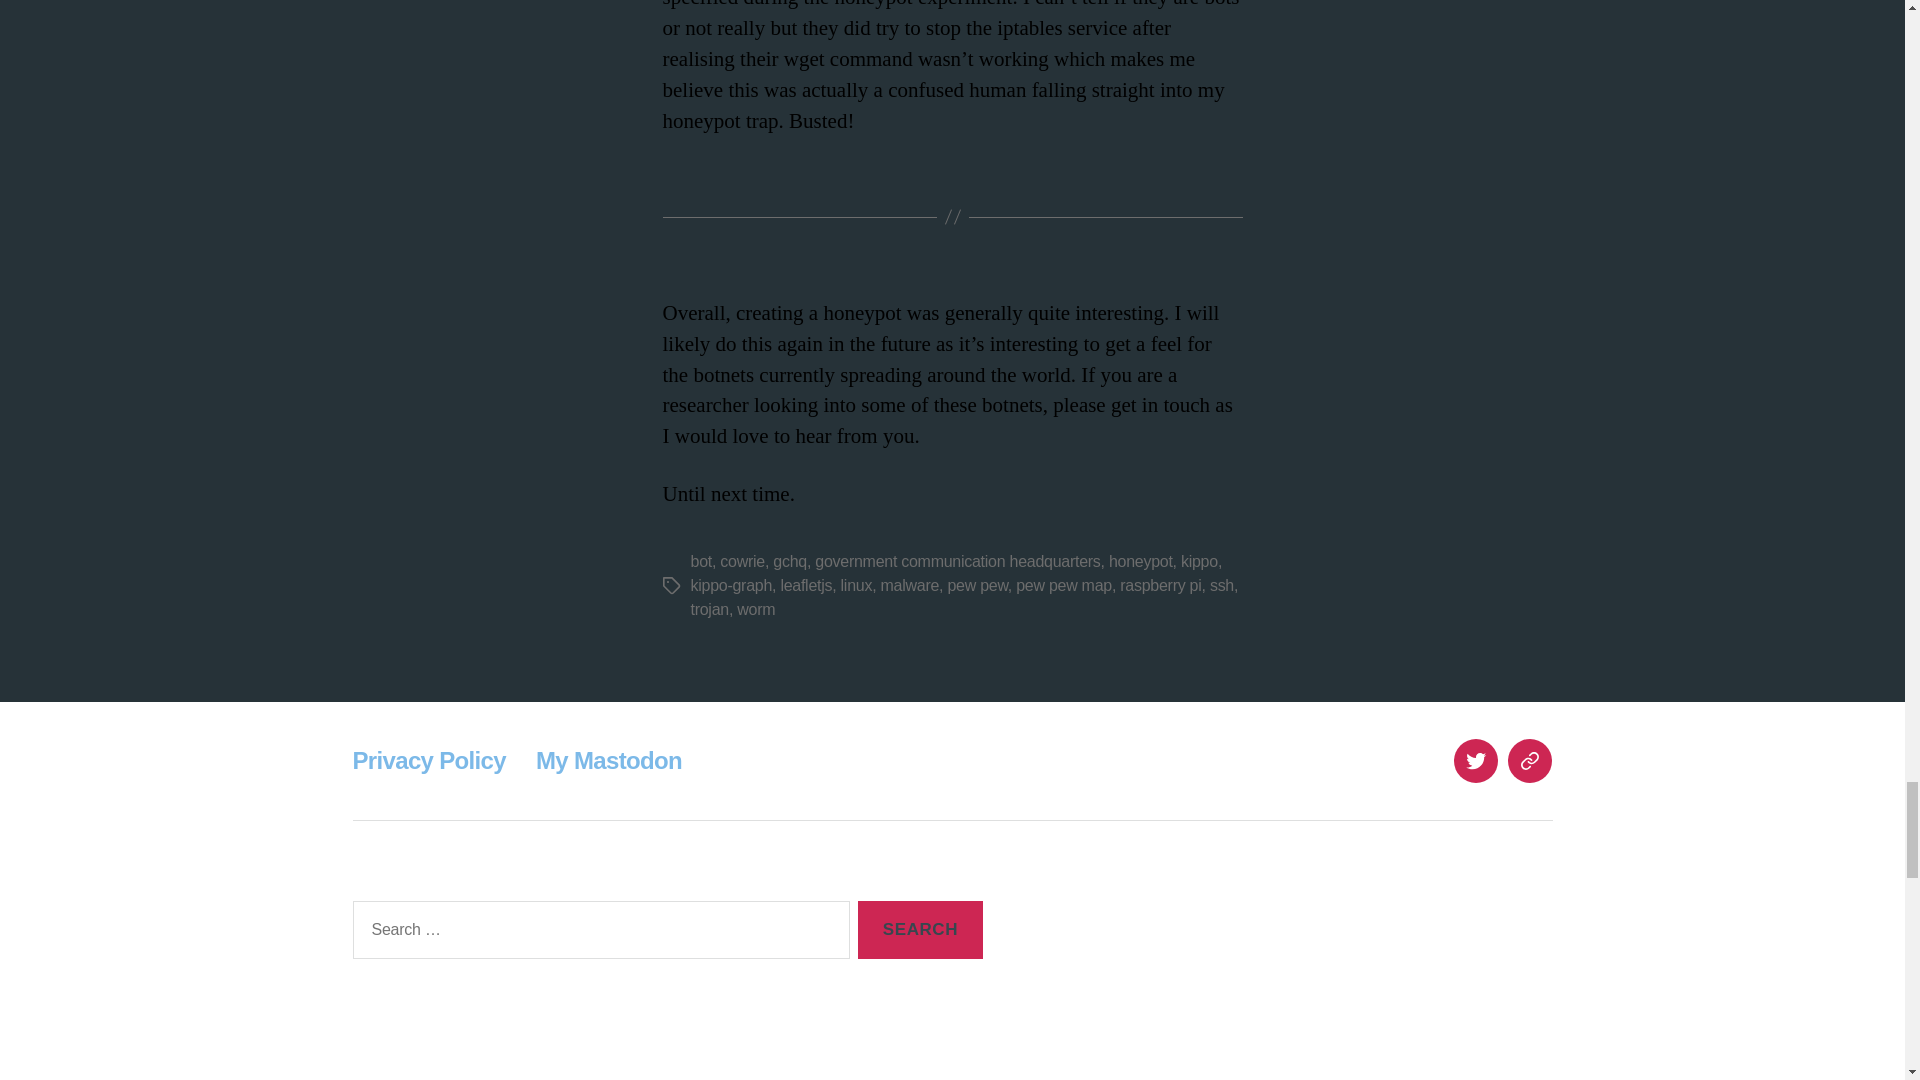 The width and height of the screenshot is (1920, 1080). What do you see at coordinates (730, 585) in the screenshot?
I see `kippo-graph` at bounding box center [730, 585].